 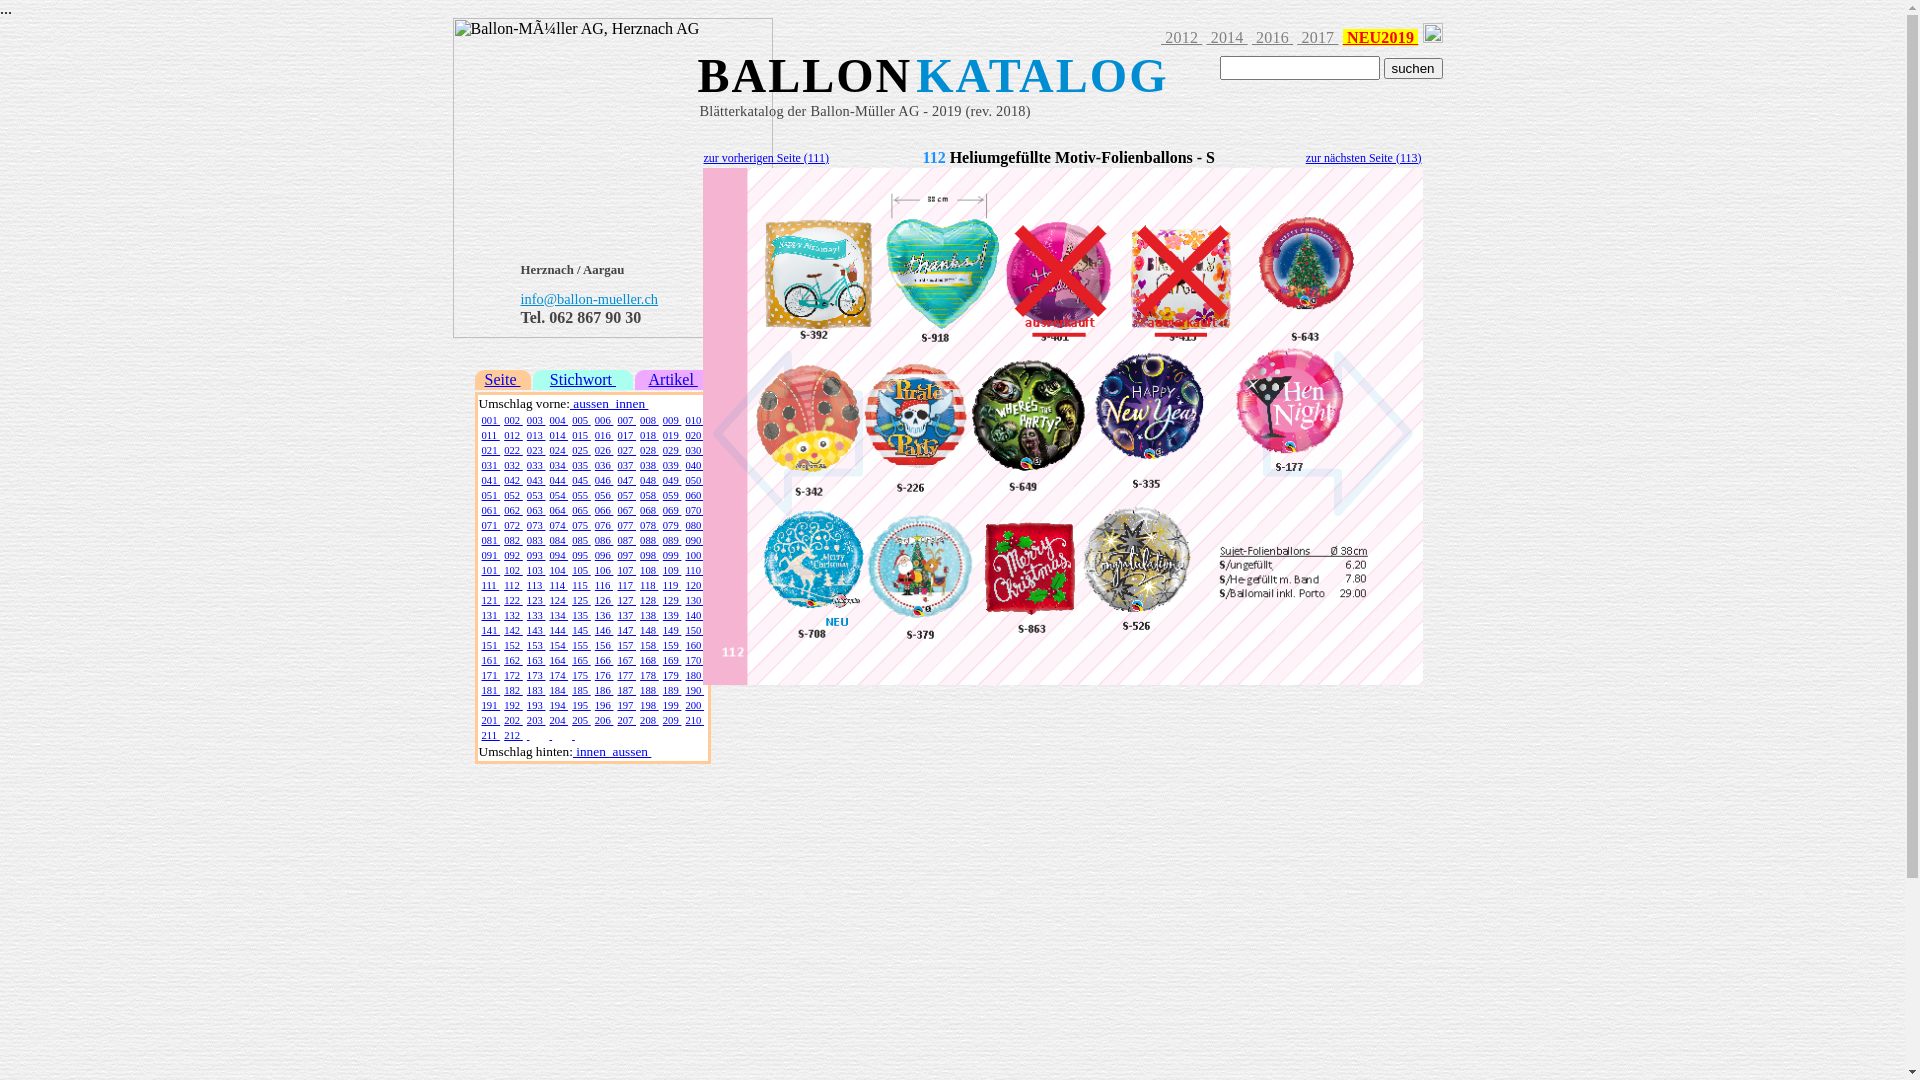 I want to click on 136 , so click(x=604, y=616).